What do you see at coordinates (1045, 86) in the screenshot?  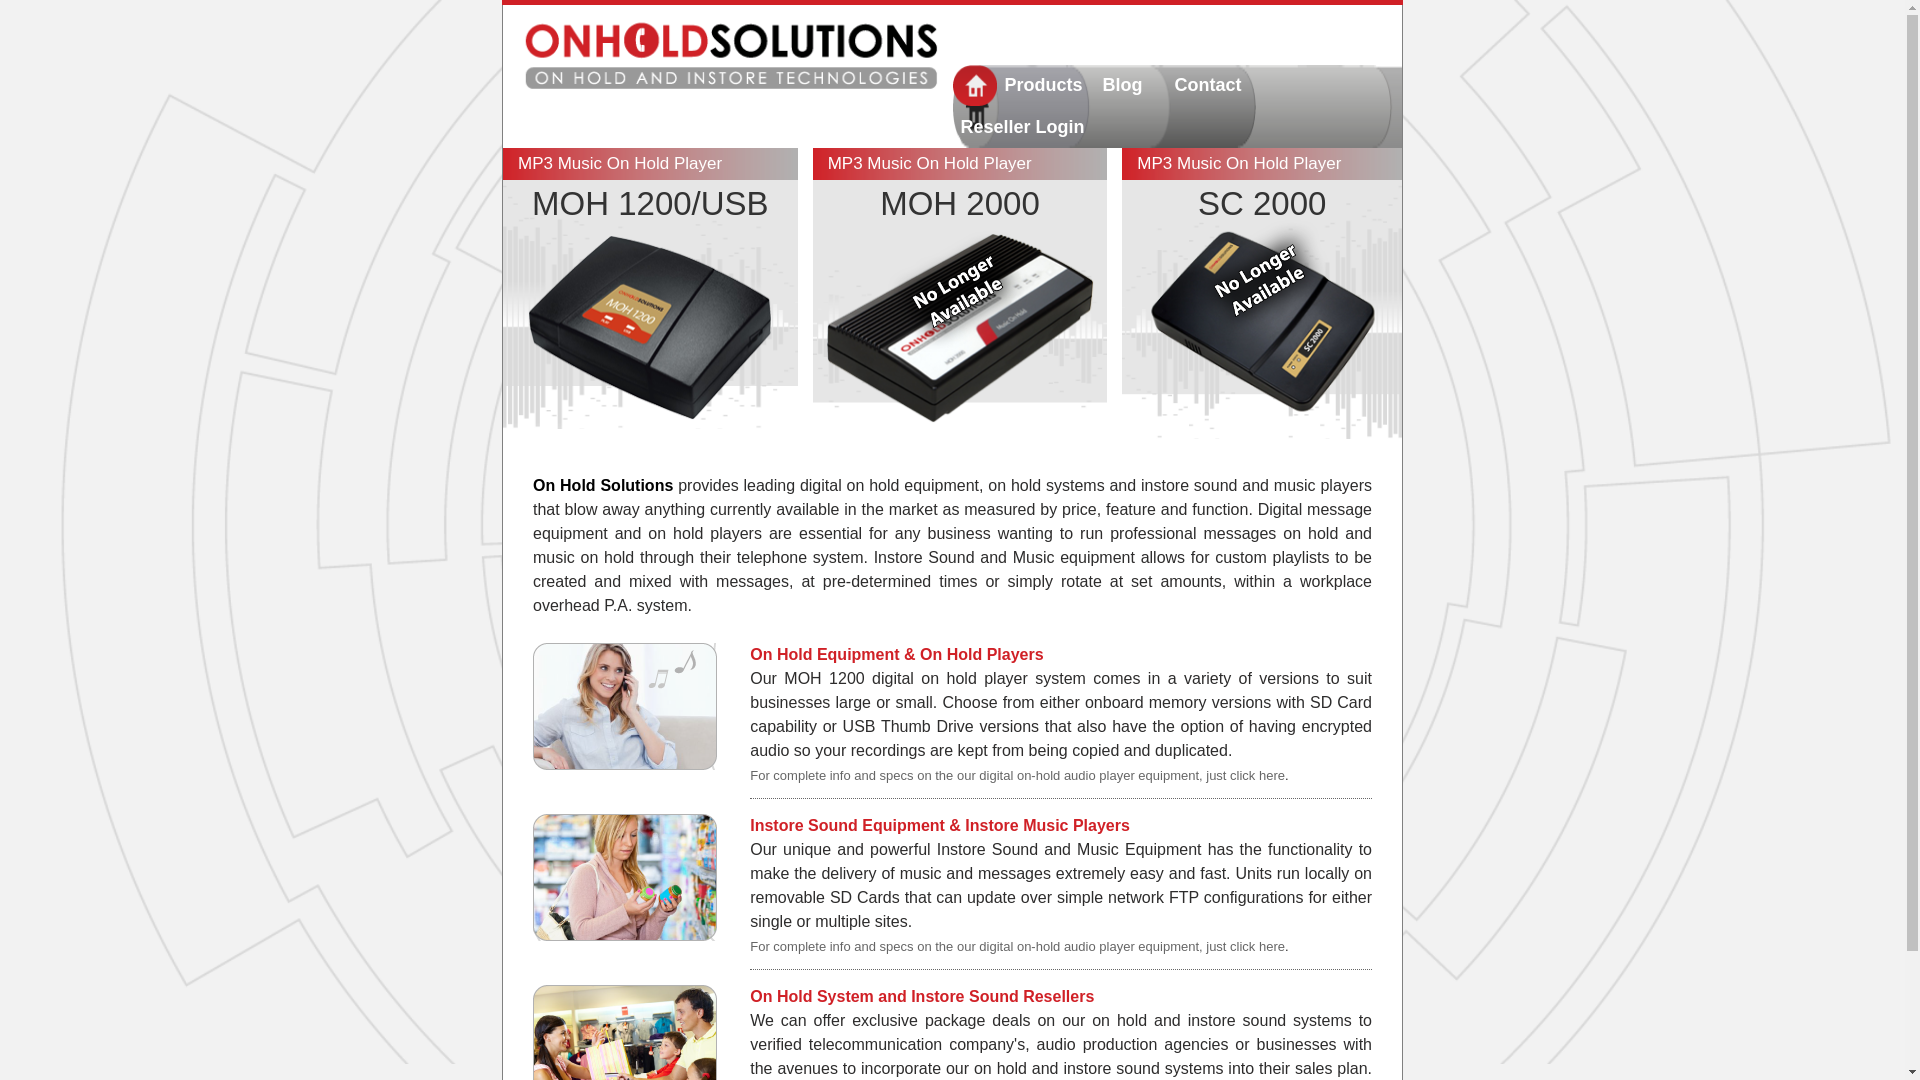 I see `Products` at bounding box center [1045, 86].